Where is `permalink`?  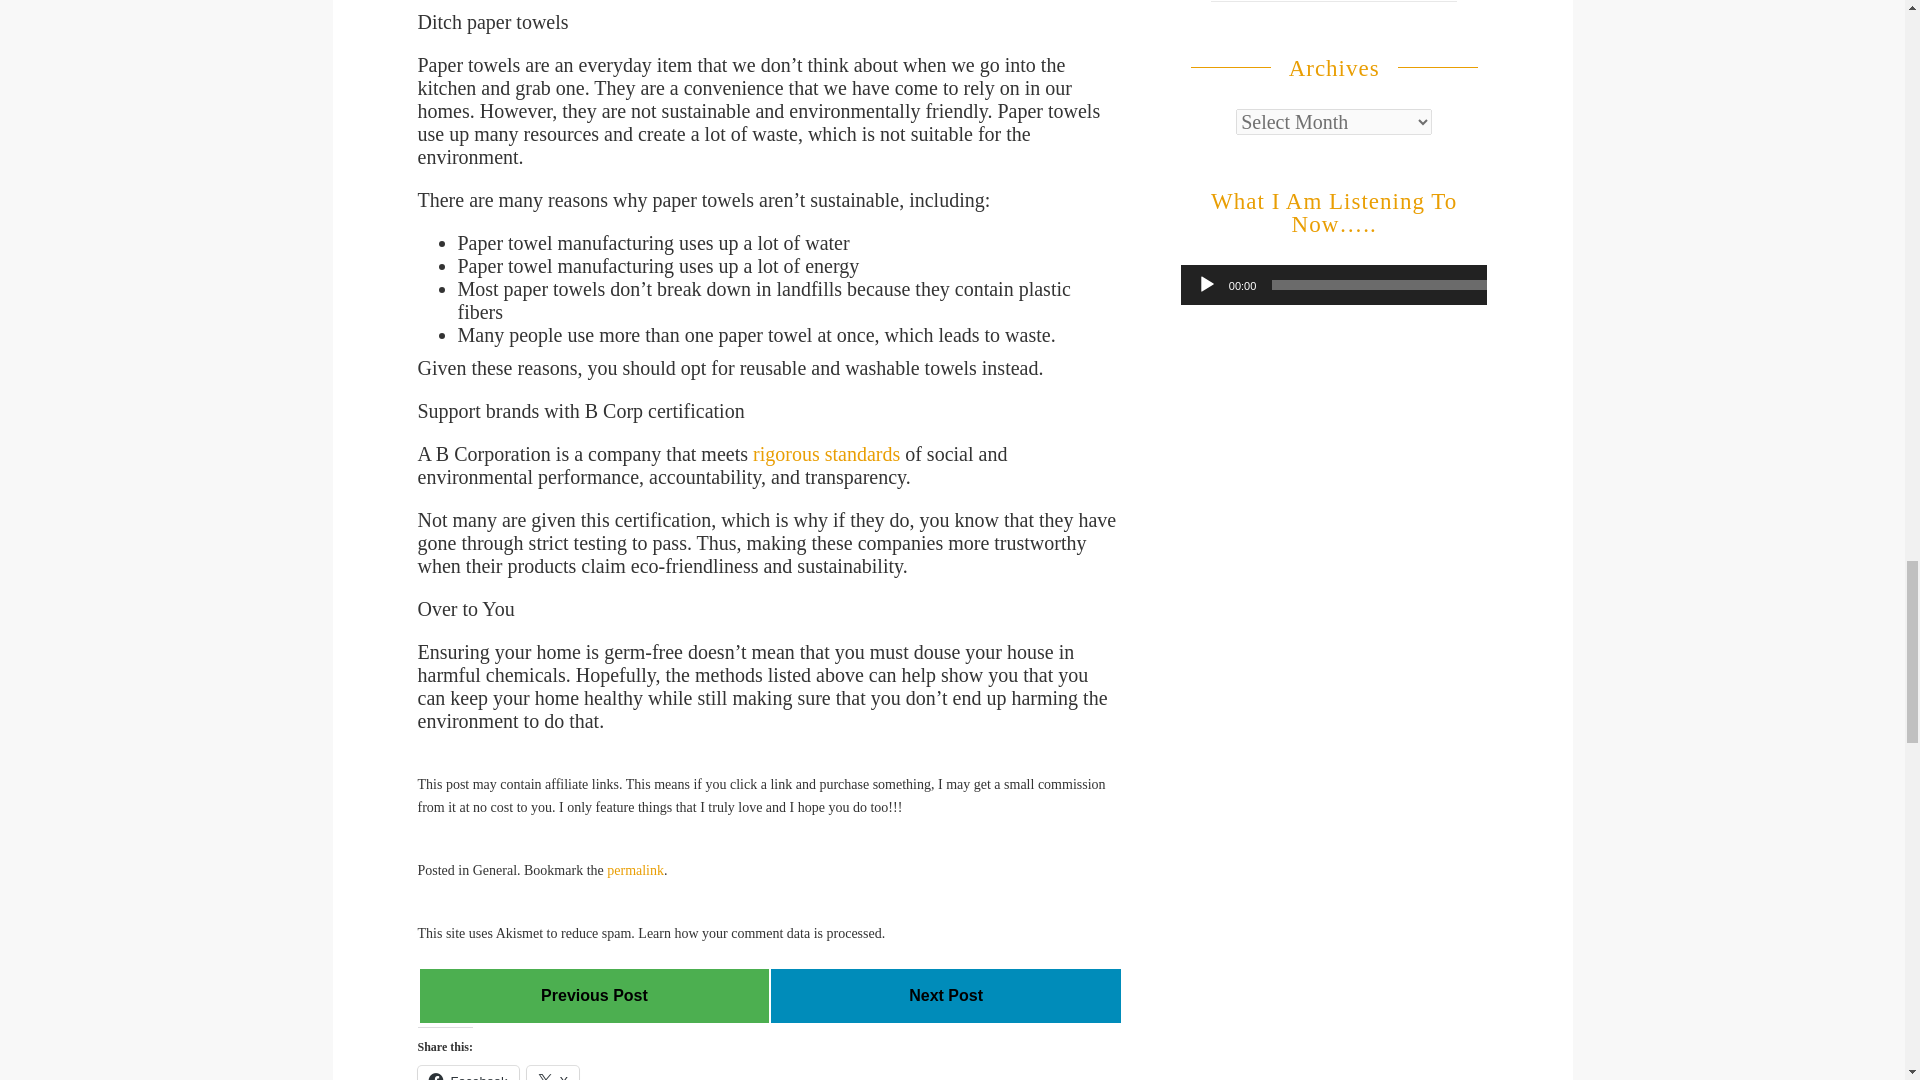
permalink is located at coordinates (635, 870).